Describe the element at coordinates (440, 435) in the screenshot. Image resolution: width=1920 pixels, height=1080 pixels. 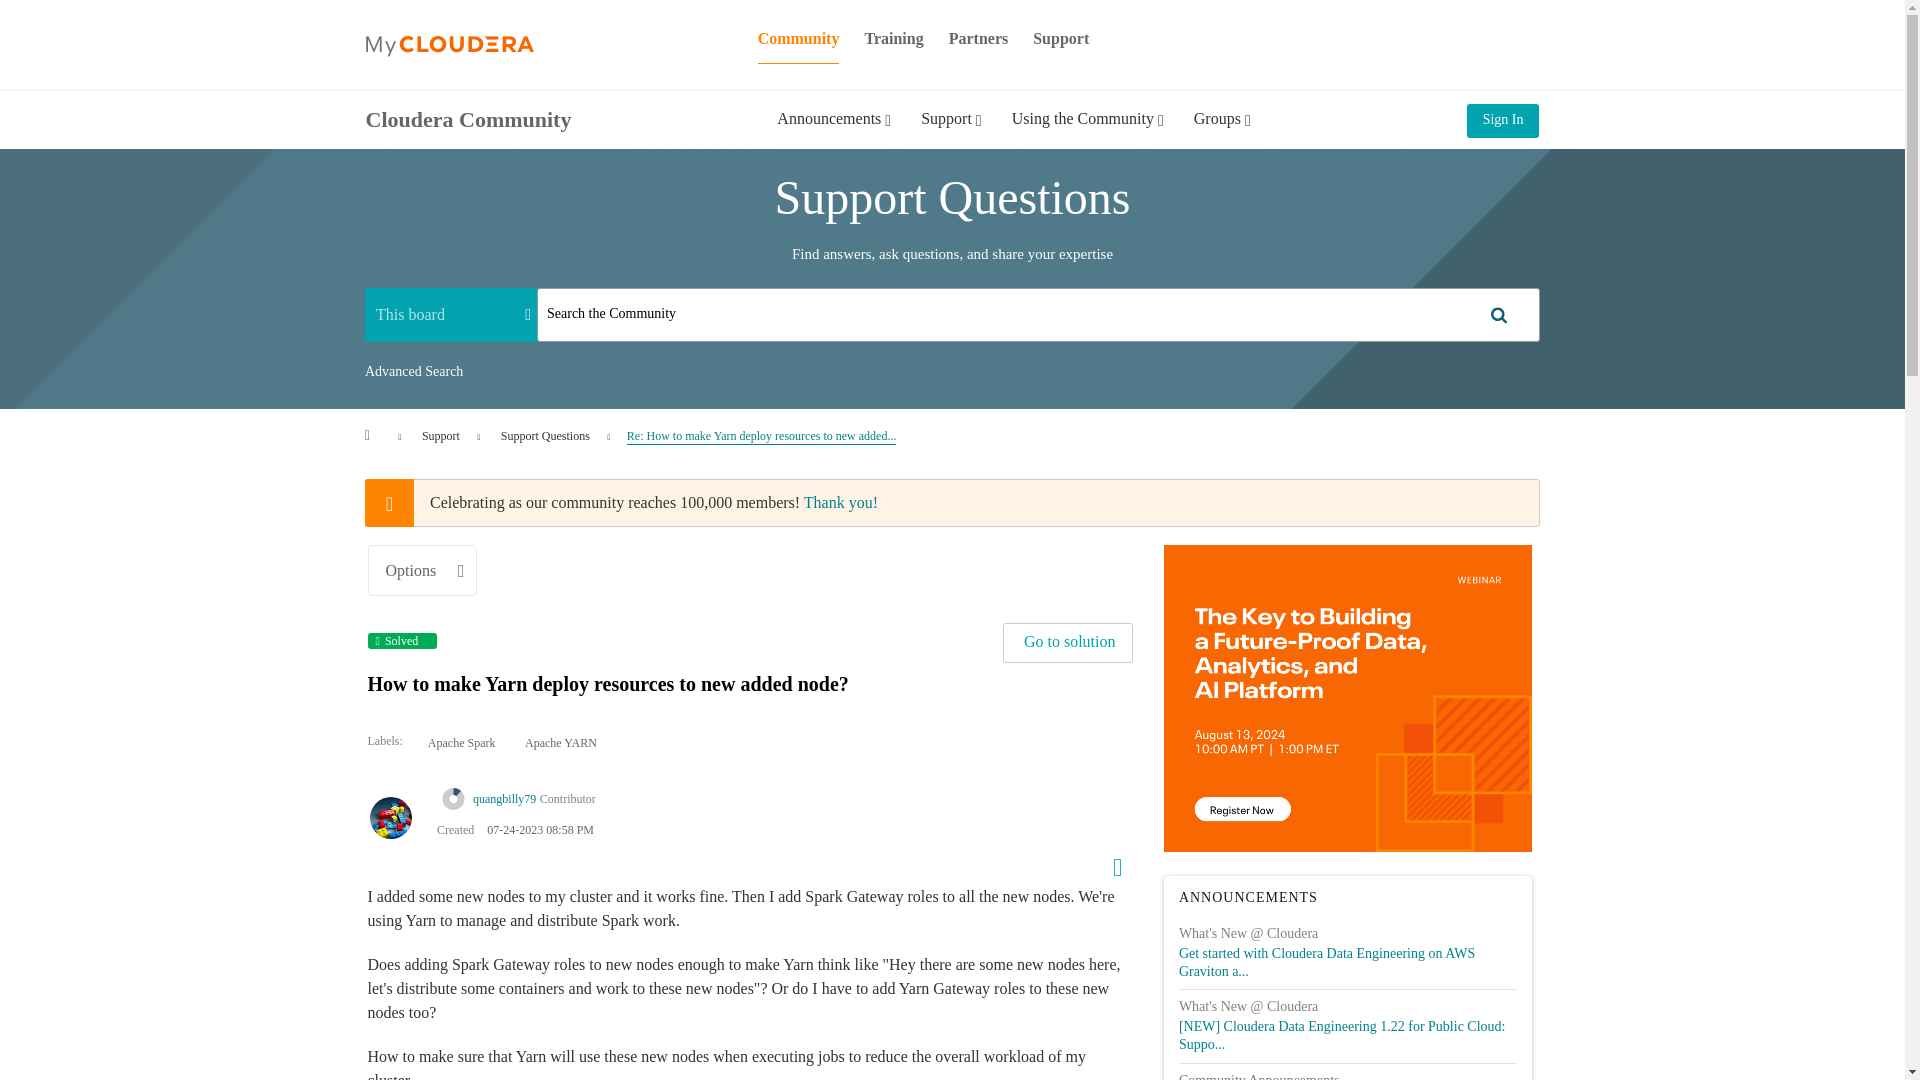
I see `Support` at that location.